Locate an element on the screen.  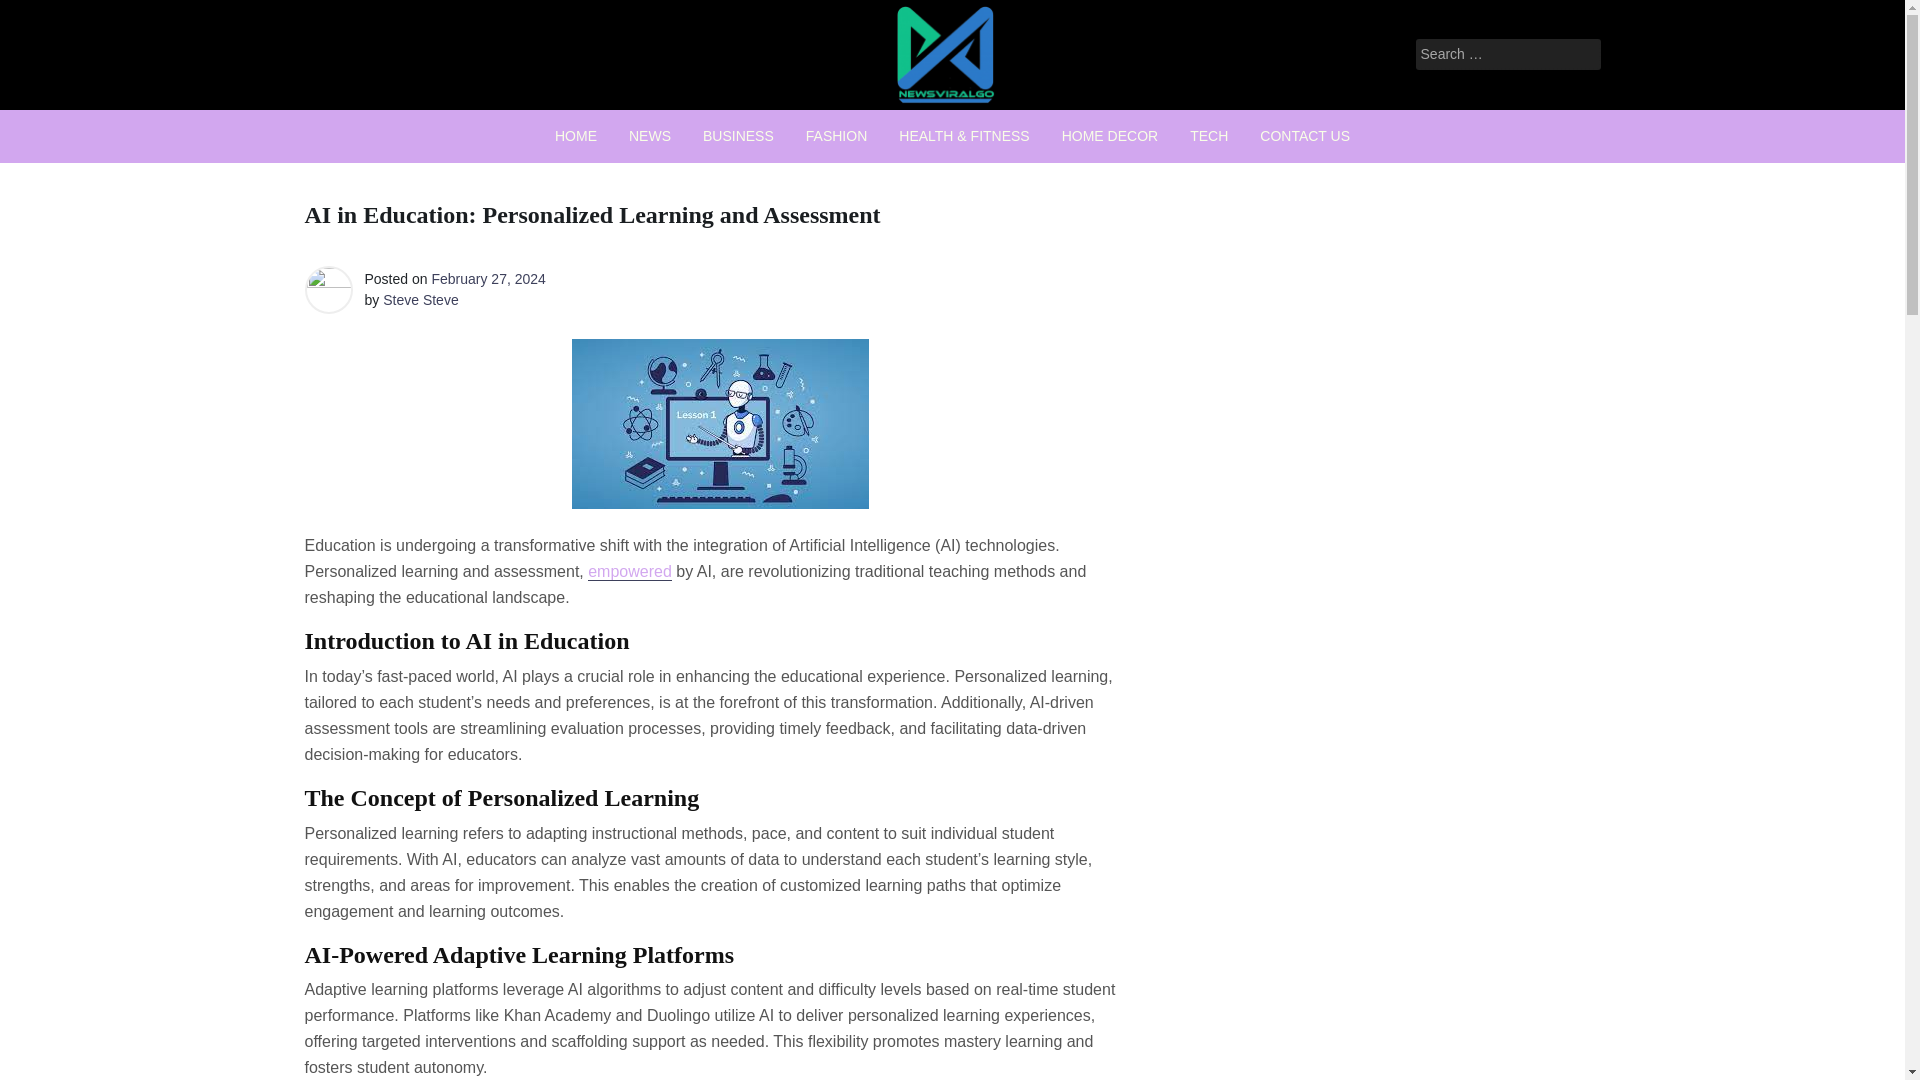
NewsViralGo is located at coordinates (851, 130).